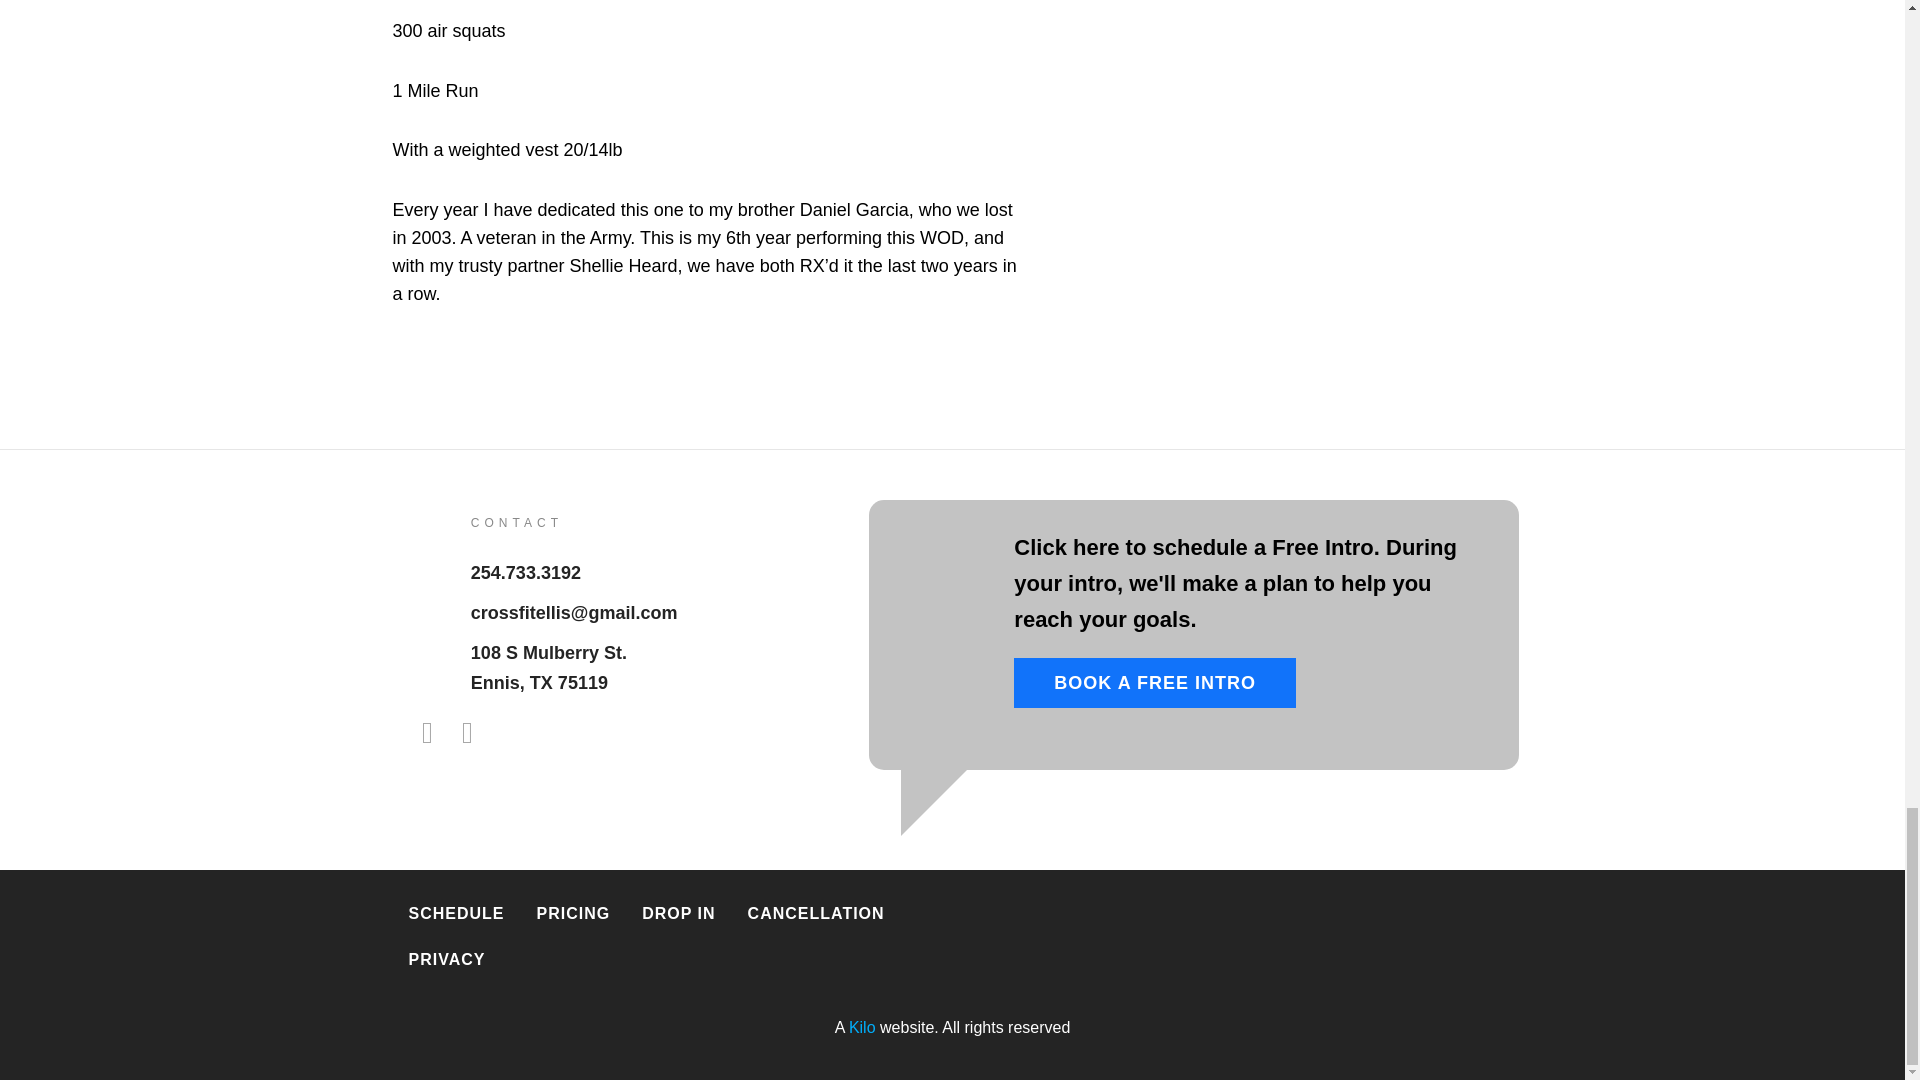  I want to click on Instagram, so click(466, 733).